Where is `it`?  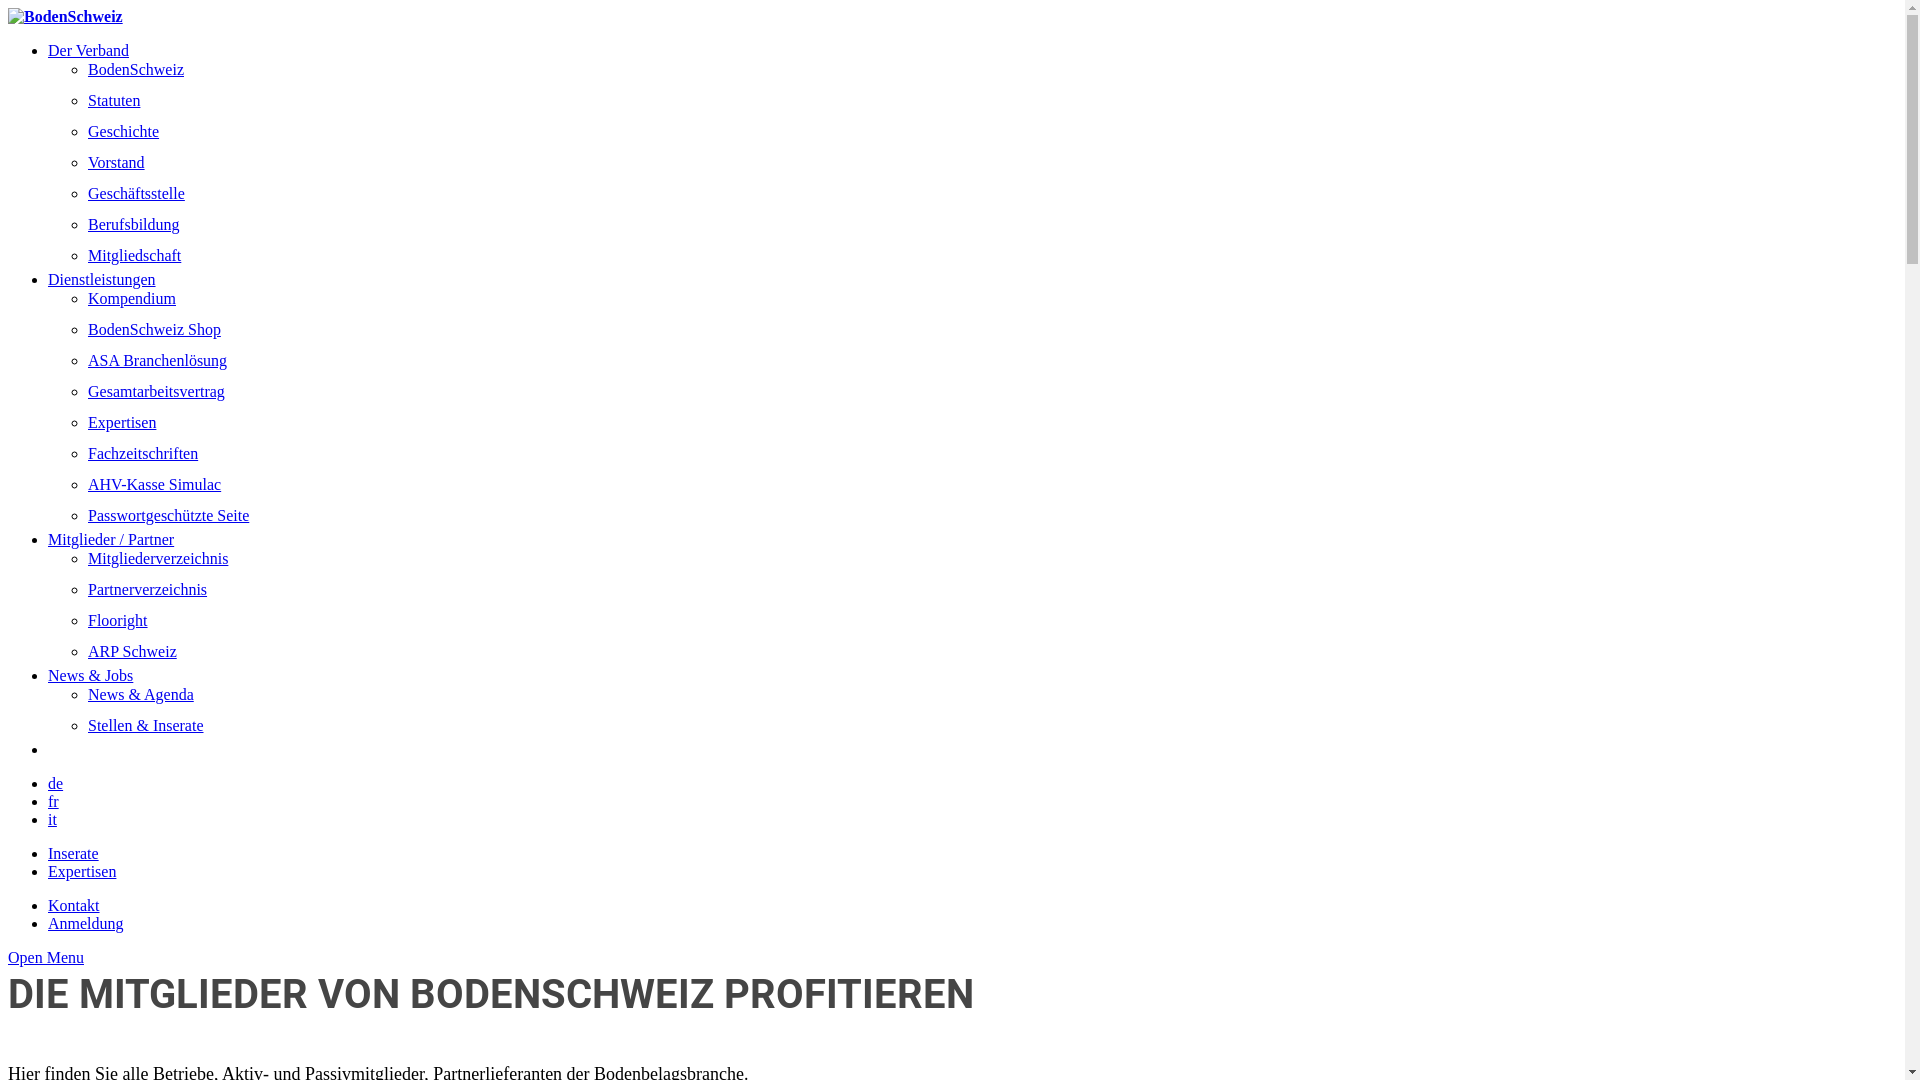 it is located at coordinates (52, 820).